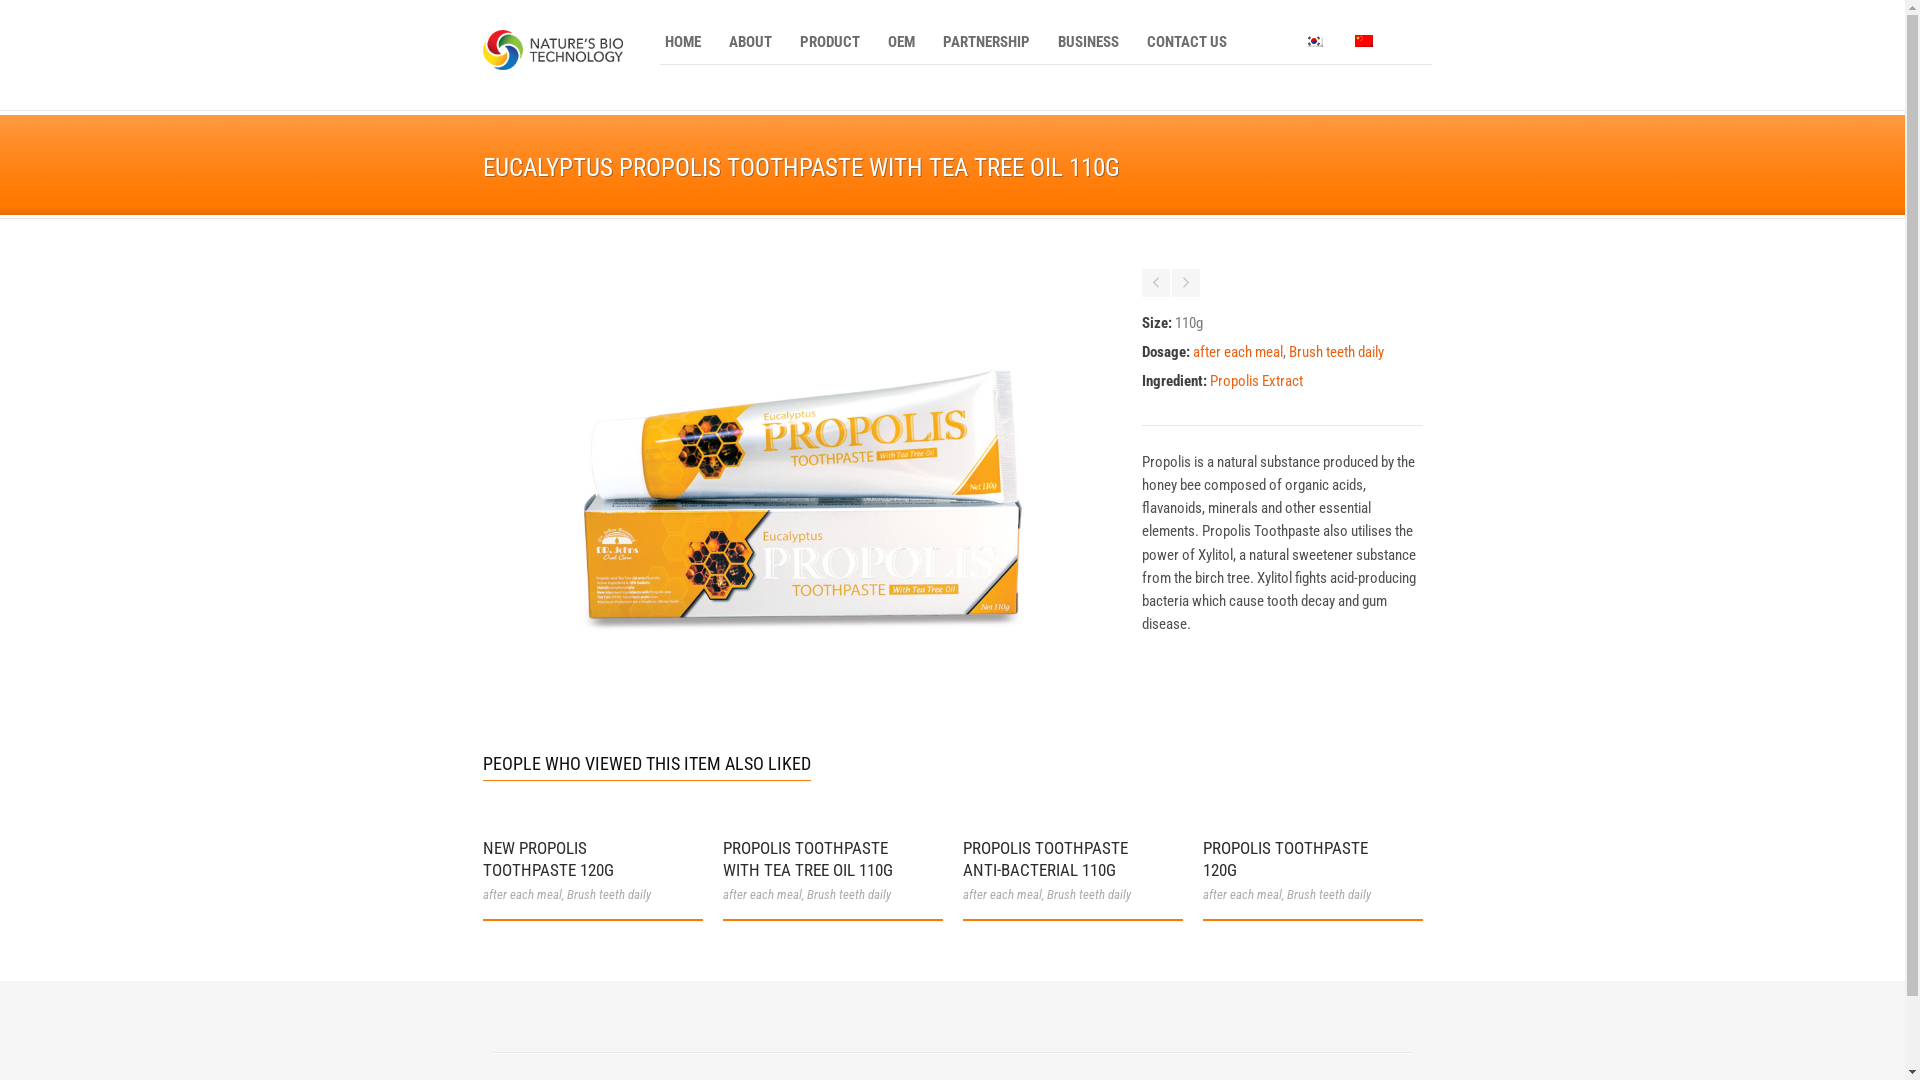  What do you see at coordinates (750, 42) in the screenshot?
I see `ABOUT` at bounding box center [750, 42].